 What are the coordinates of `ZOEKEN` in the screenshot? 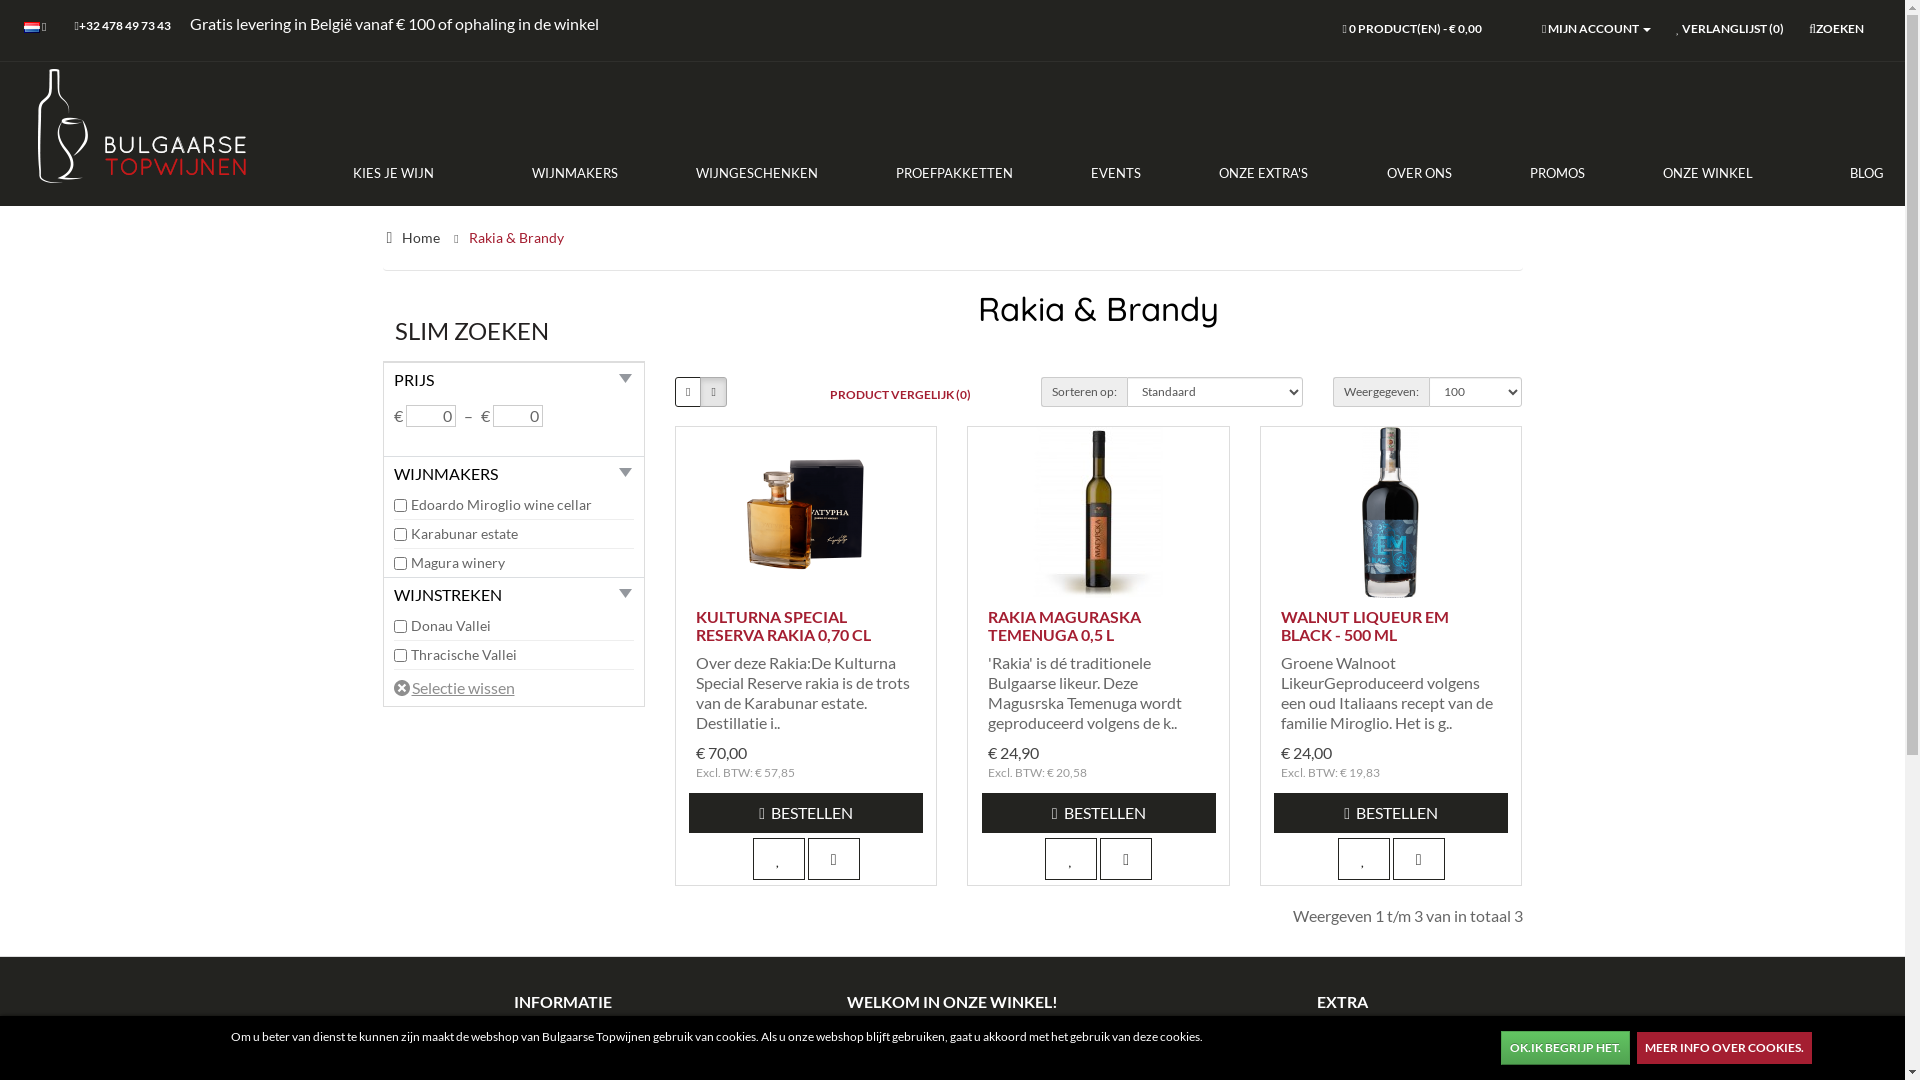 It's located at (1836, 30).